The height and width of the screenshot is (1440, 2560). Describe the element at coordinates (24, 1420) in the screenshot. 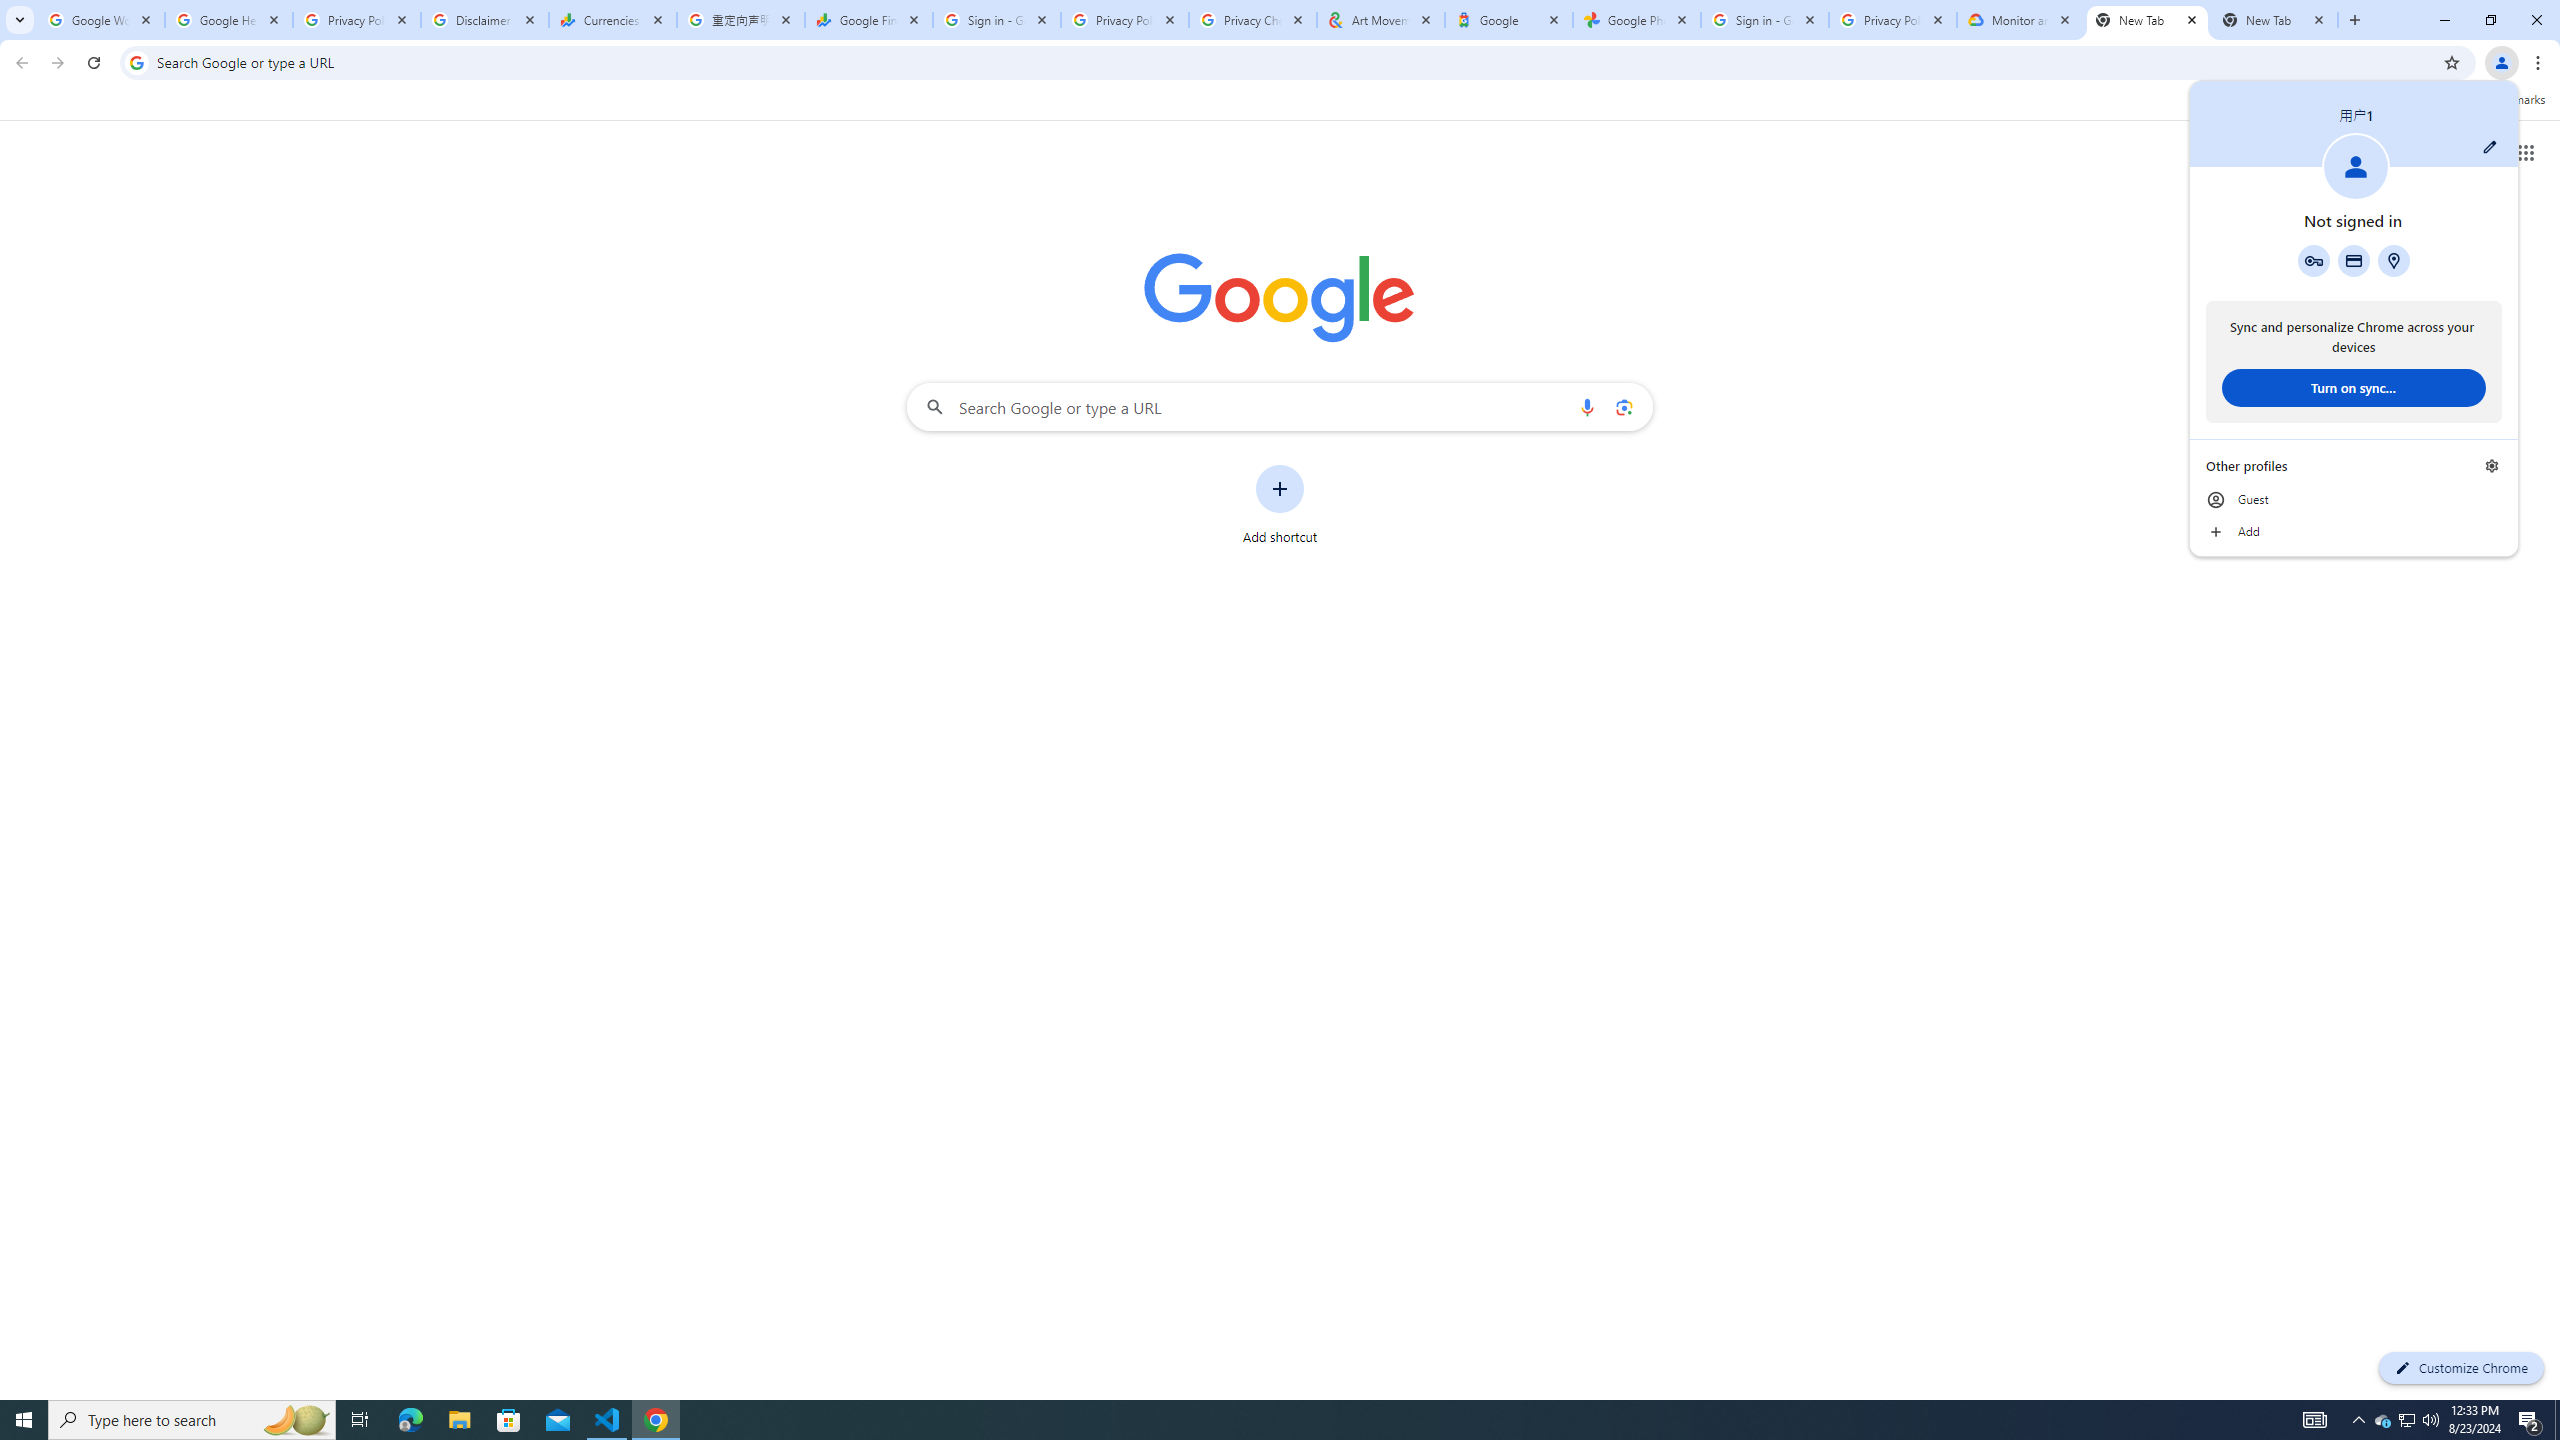

I see `Start` at that location.